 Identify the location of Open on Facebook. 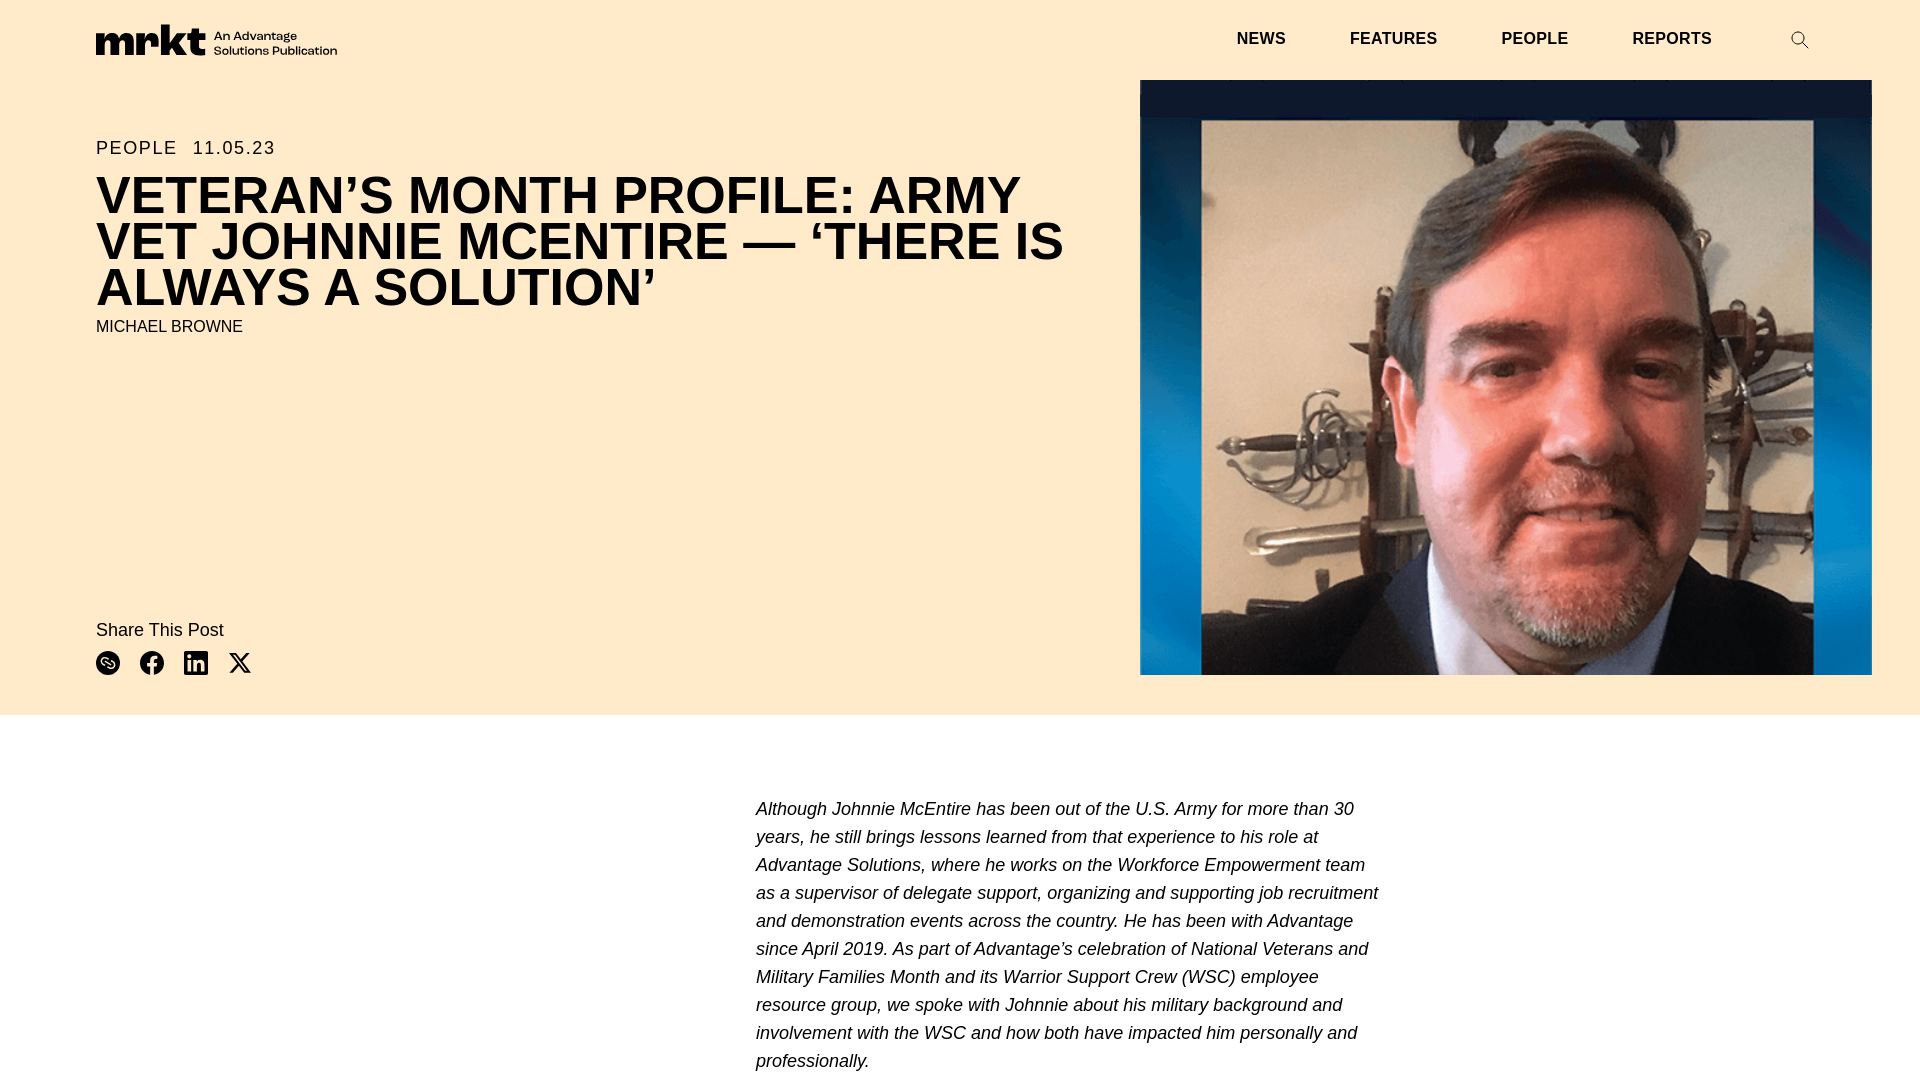
(152, 663).